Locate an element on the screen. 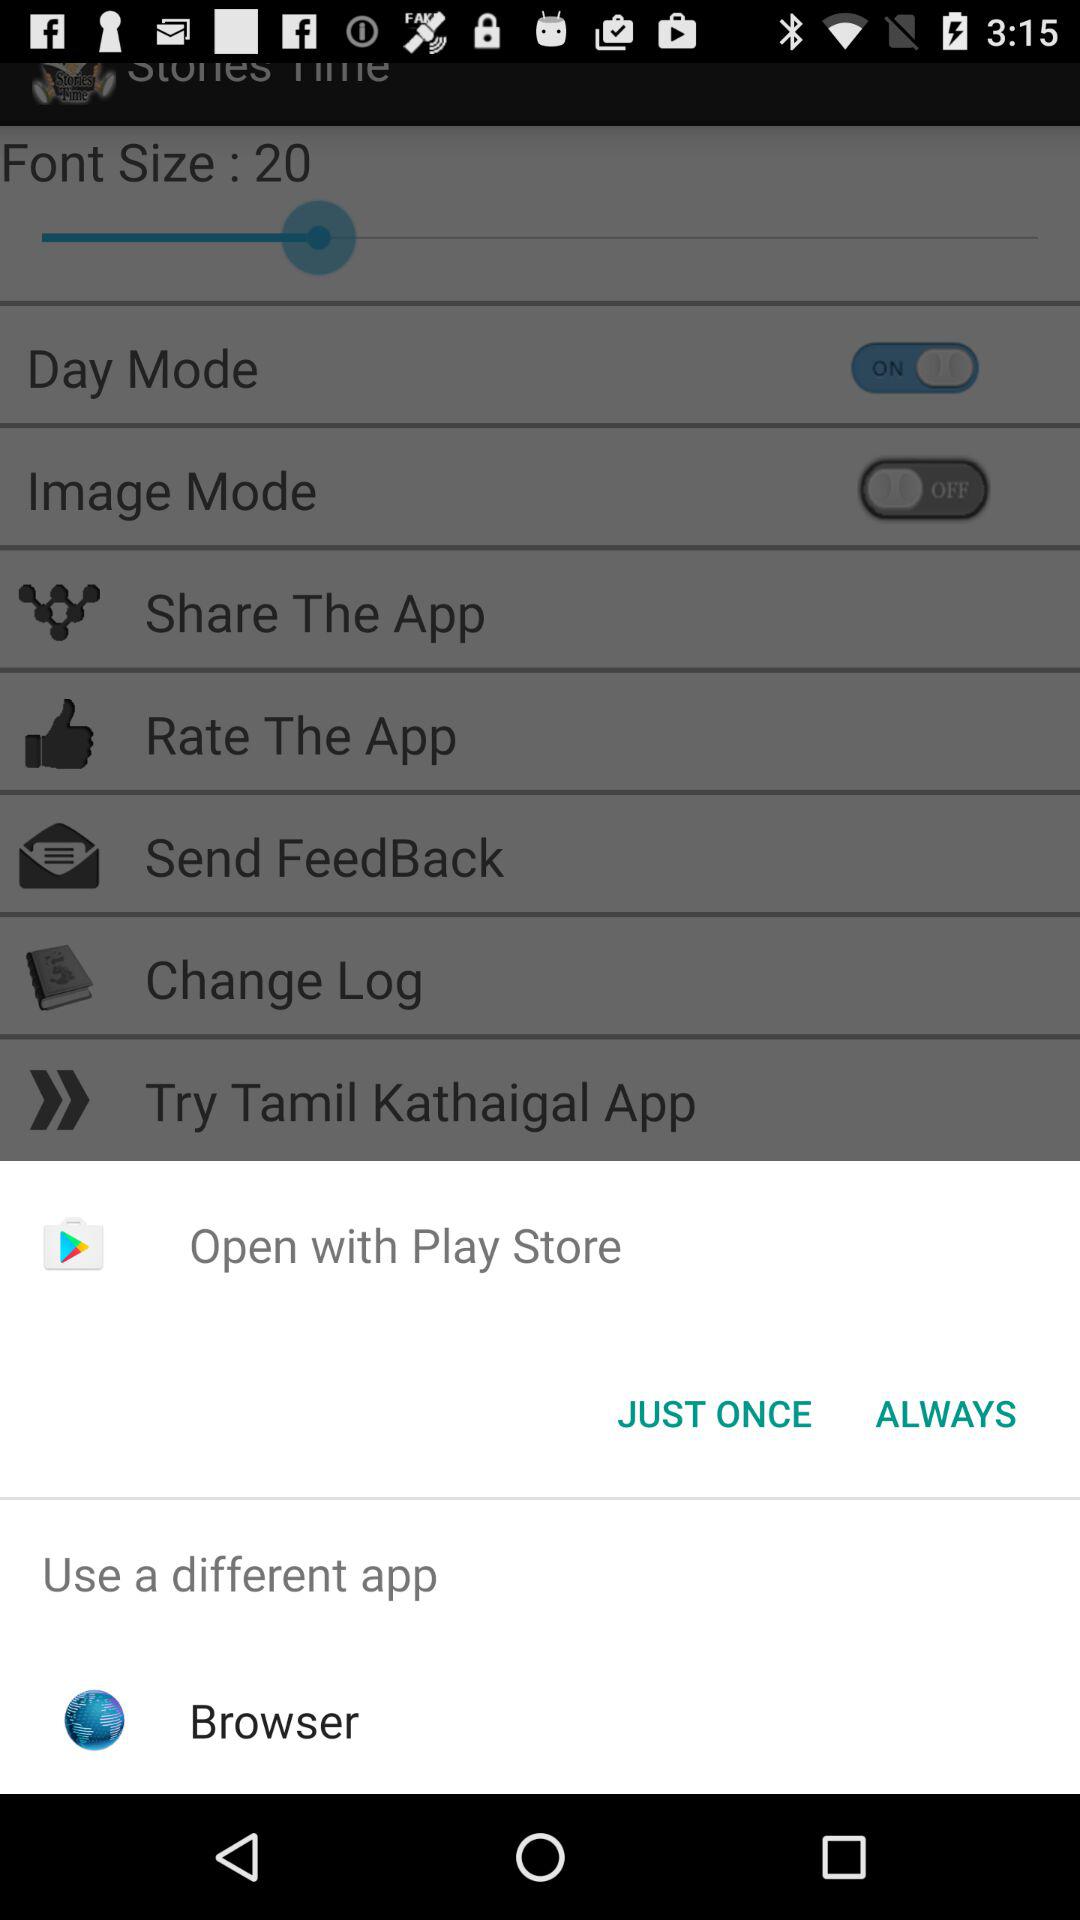 This screenshot has height=1920, width=1080. click the always icon is located at coordinates (946, 1413).